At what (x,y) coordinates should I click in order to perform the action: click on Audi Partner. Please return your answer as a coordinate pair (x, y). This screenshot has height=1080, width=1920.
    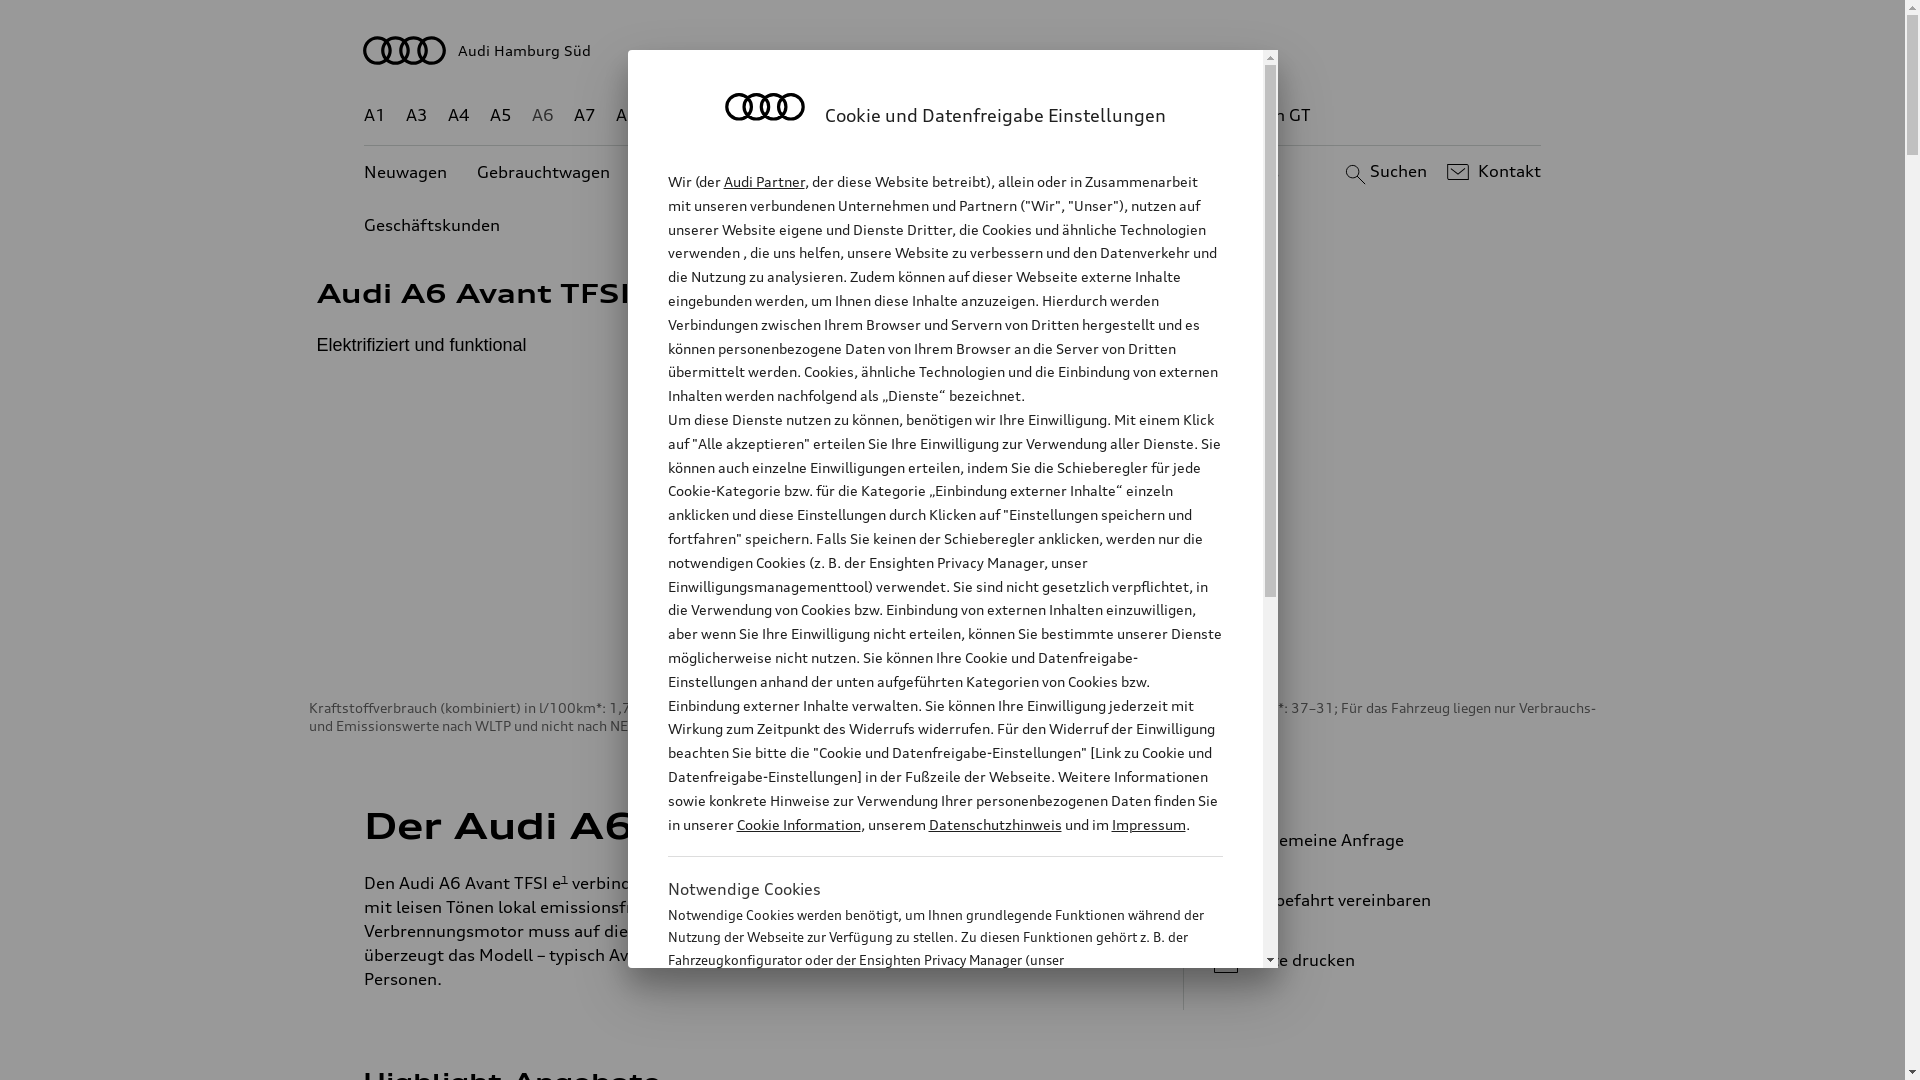
    Looking at the image, I should click on (764, 182).